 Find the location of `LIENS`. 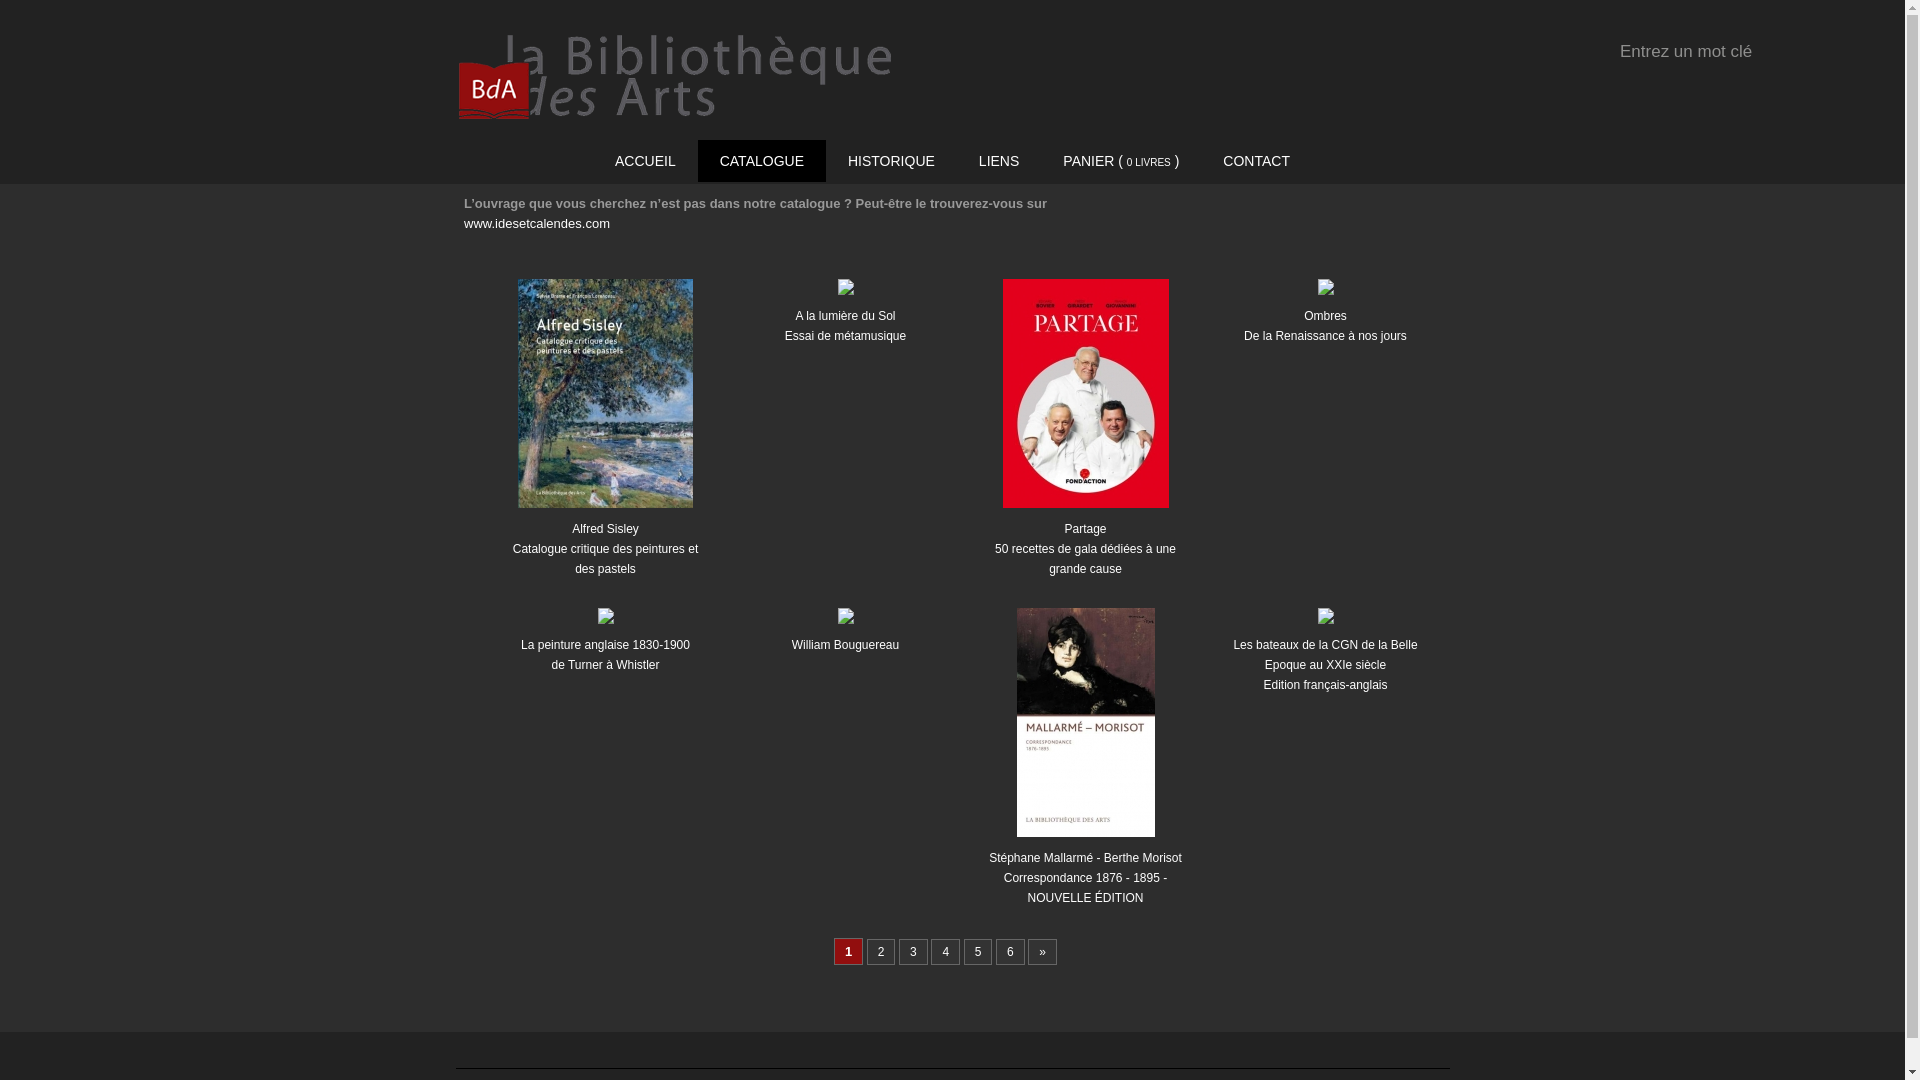

LIENS is located at coordinates (999, 161).